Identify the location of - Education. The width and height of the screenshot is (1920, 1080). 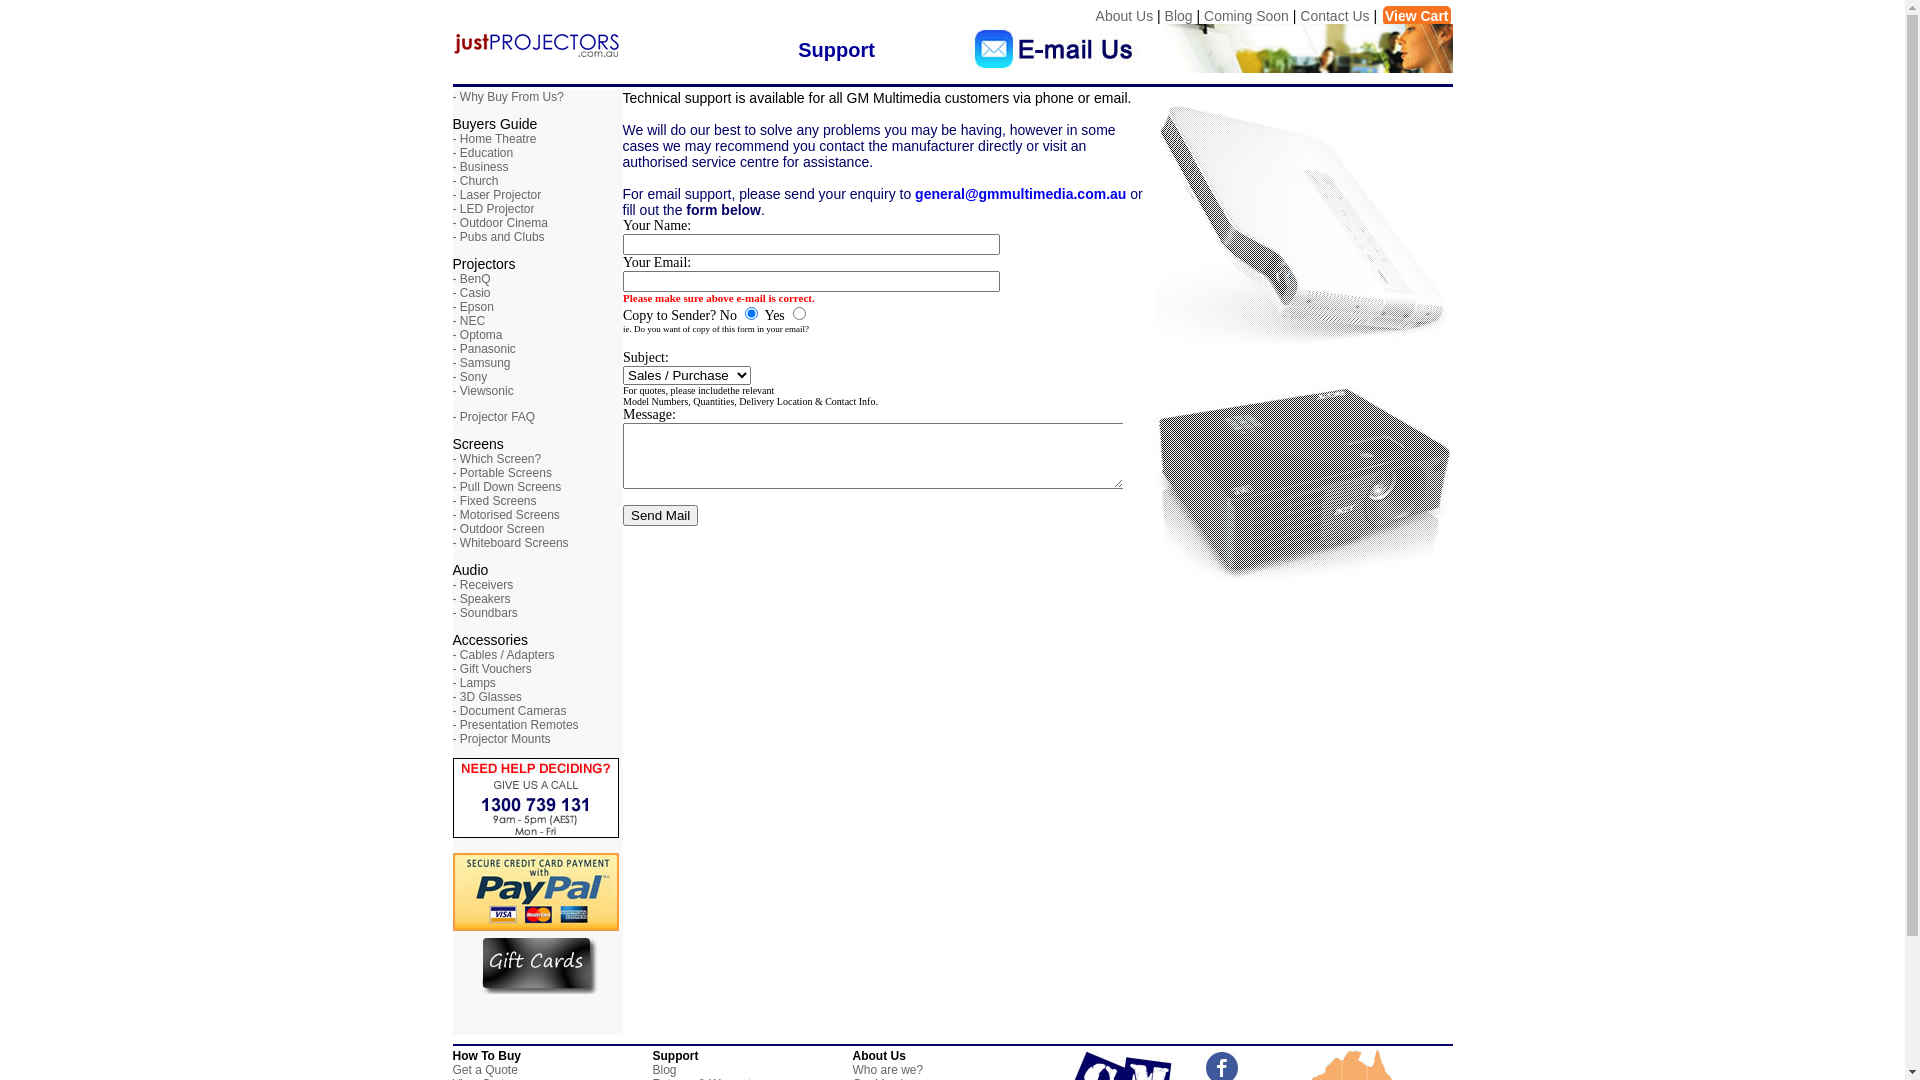
(482, 153).